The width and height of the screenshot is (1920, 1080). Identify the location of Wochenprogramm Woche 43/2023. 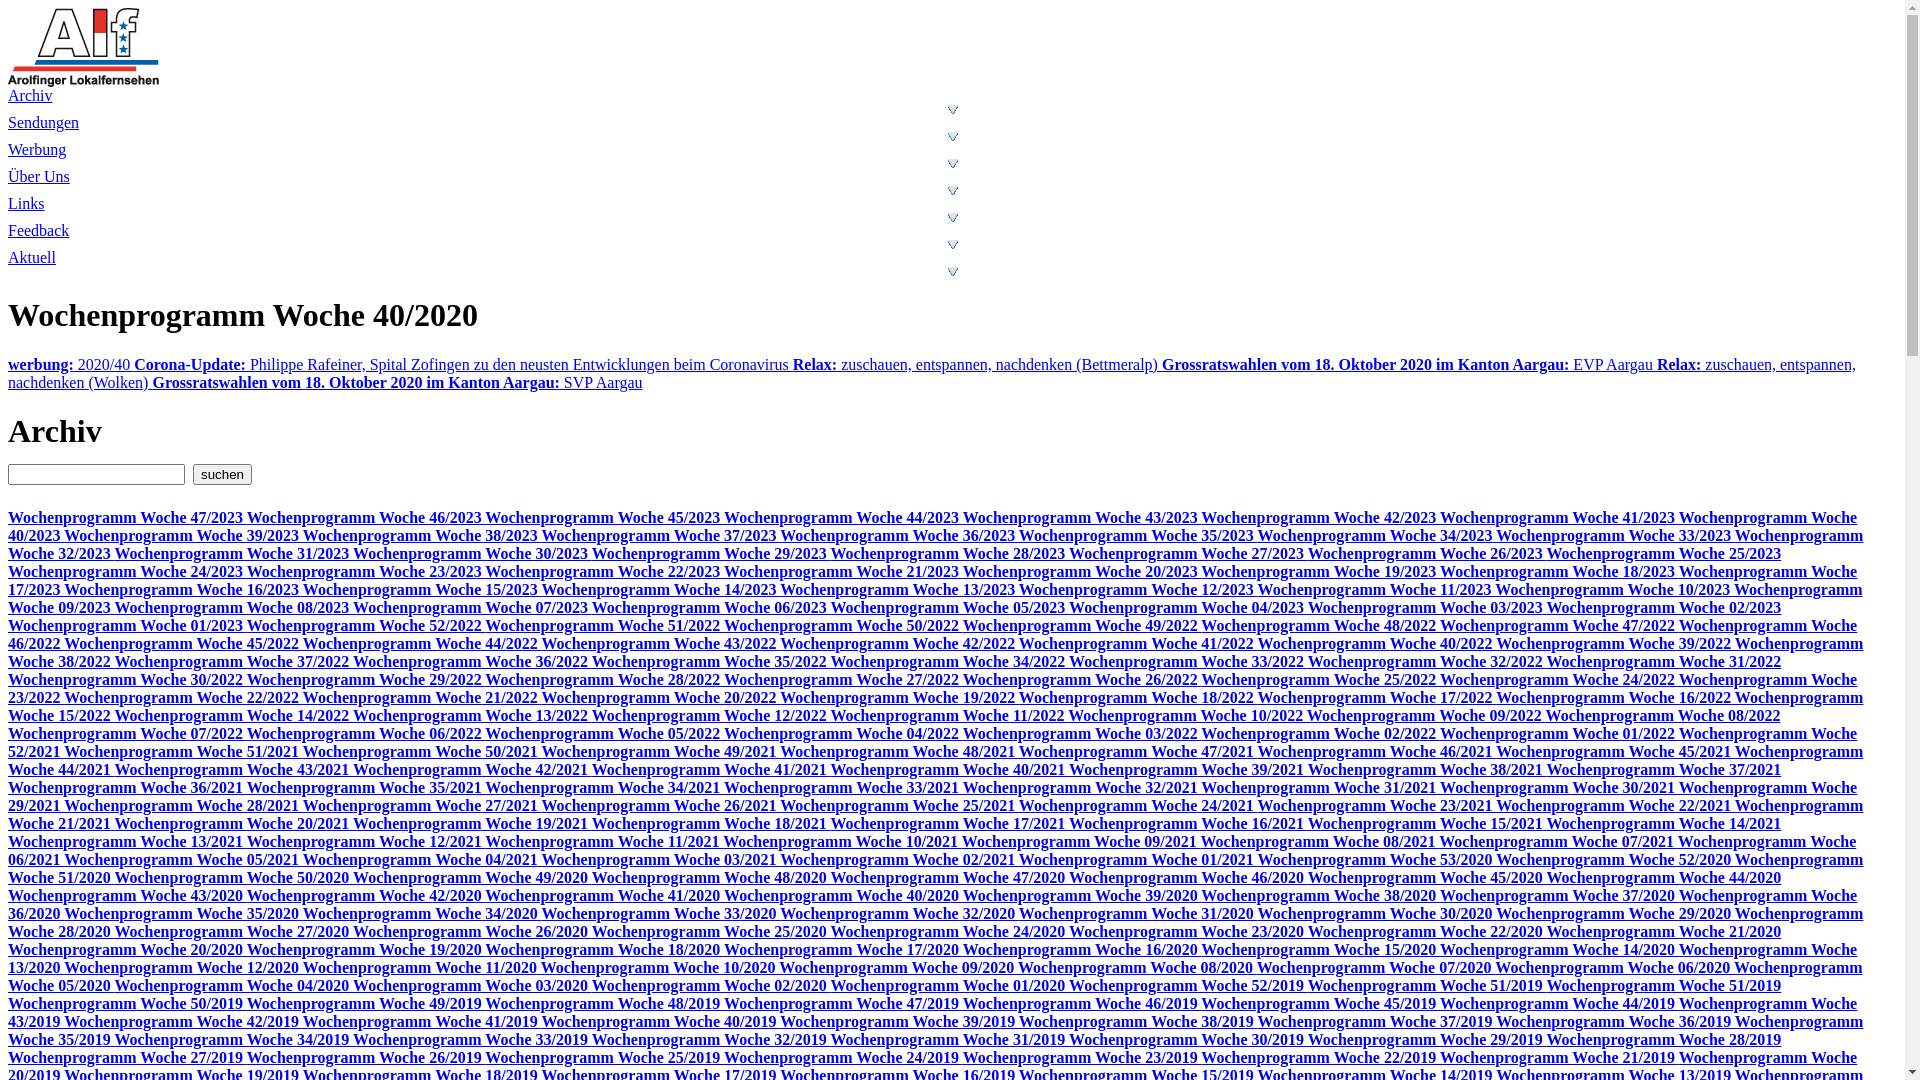
(1082, 517).